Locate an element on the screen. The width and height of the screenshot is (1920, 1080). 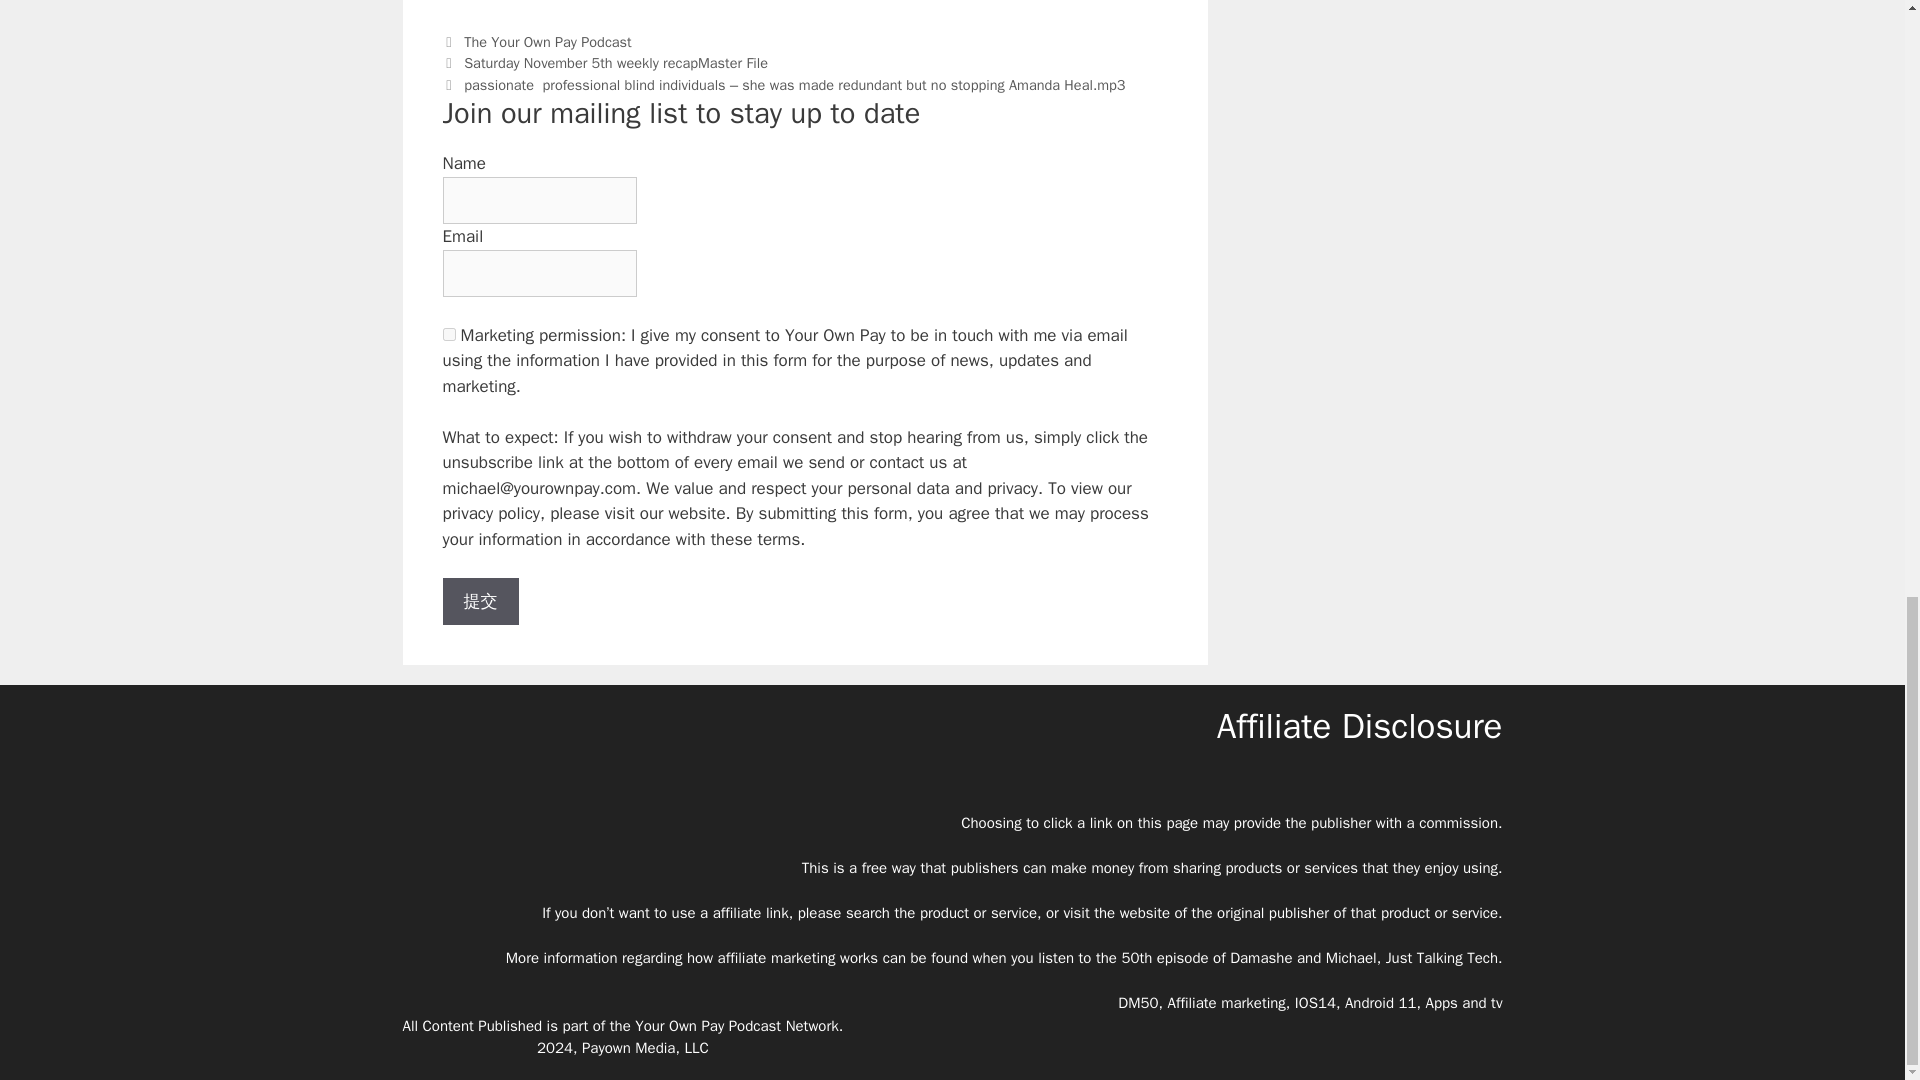
The Your Own Pay Podcast is located at coordinates (548, 42).